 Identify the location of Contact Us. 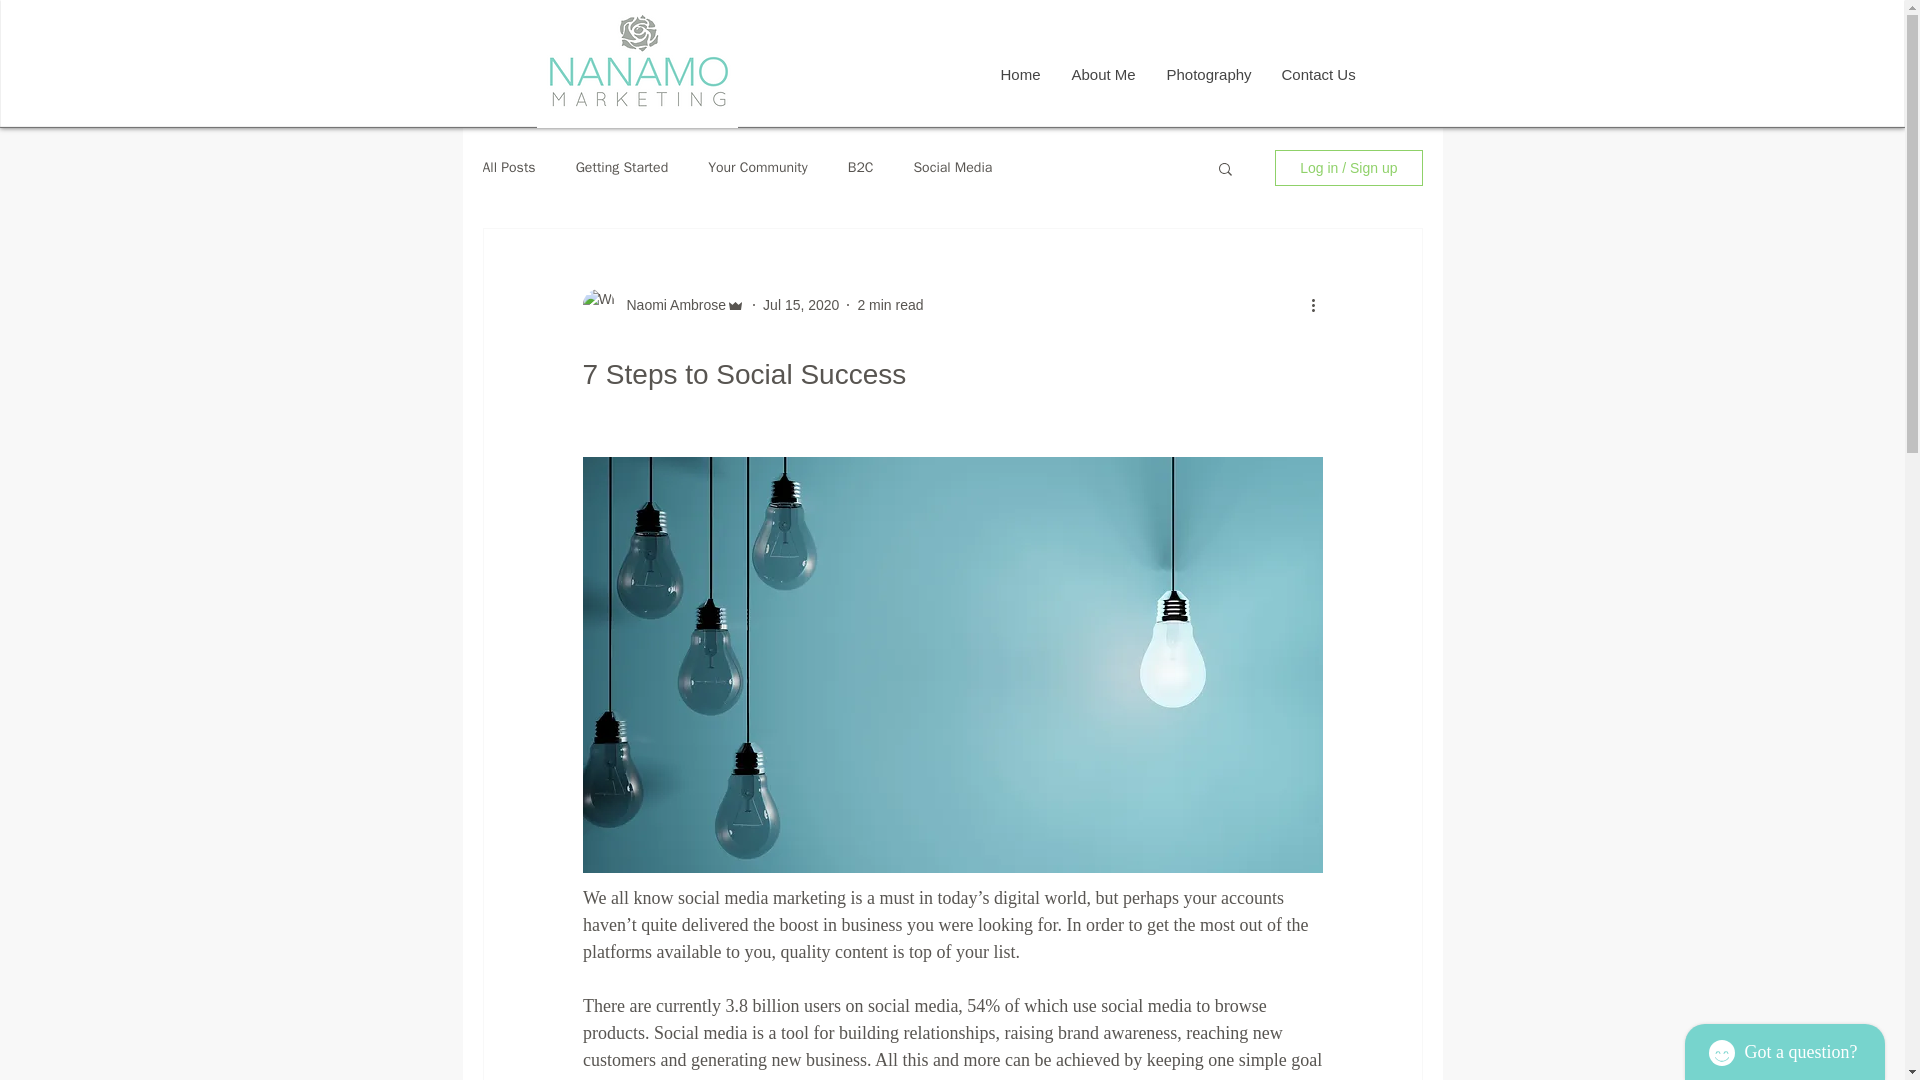
(1318, 75).